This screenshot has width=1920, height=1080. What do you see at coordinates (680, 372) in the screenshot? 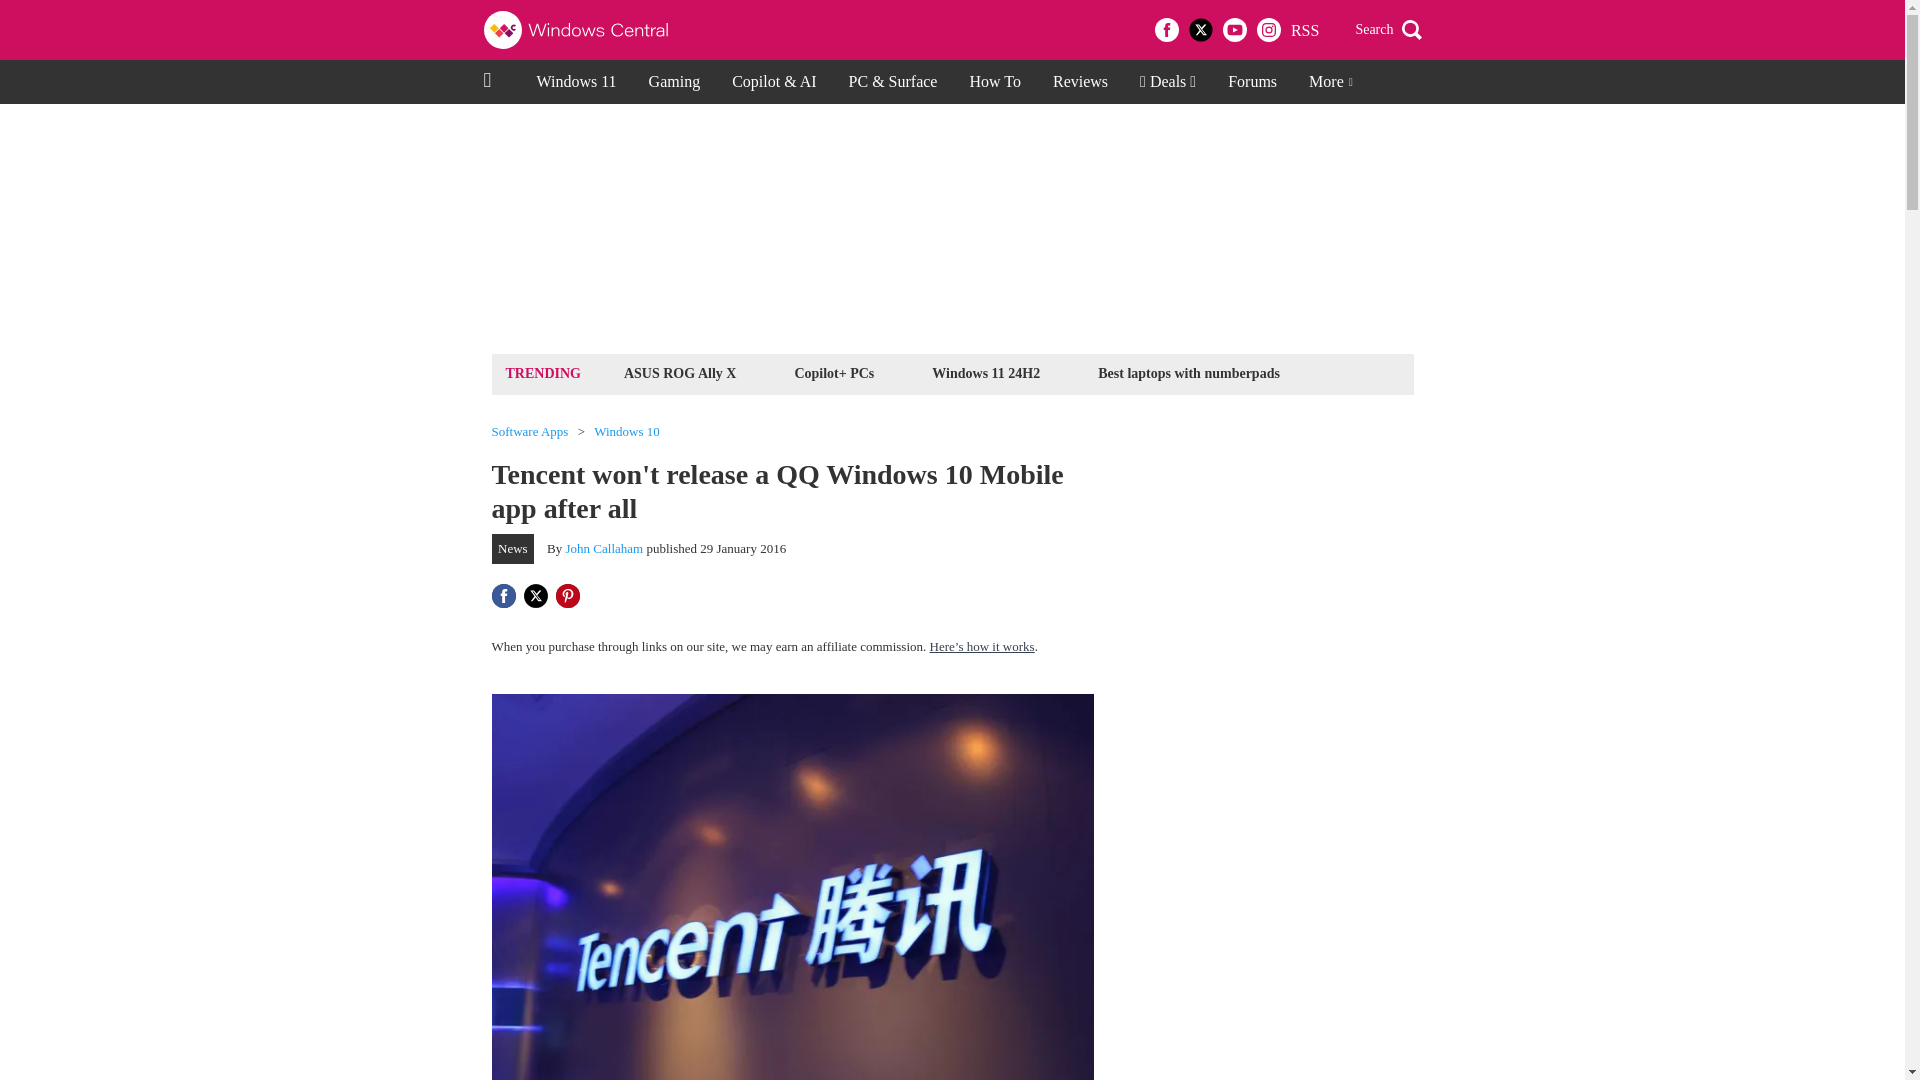
I see `ASUS ROG Ally X` at bounding box center [680, 372].